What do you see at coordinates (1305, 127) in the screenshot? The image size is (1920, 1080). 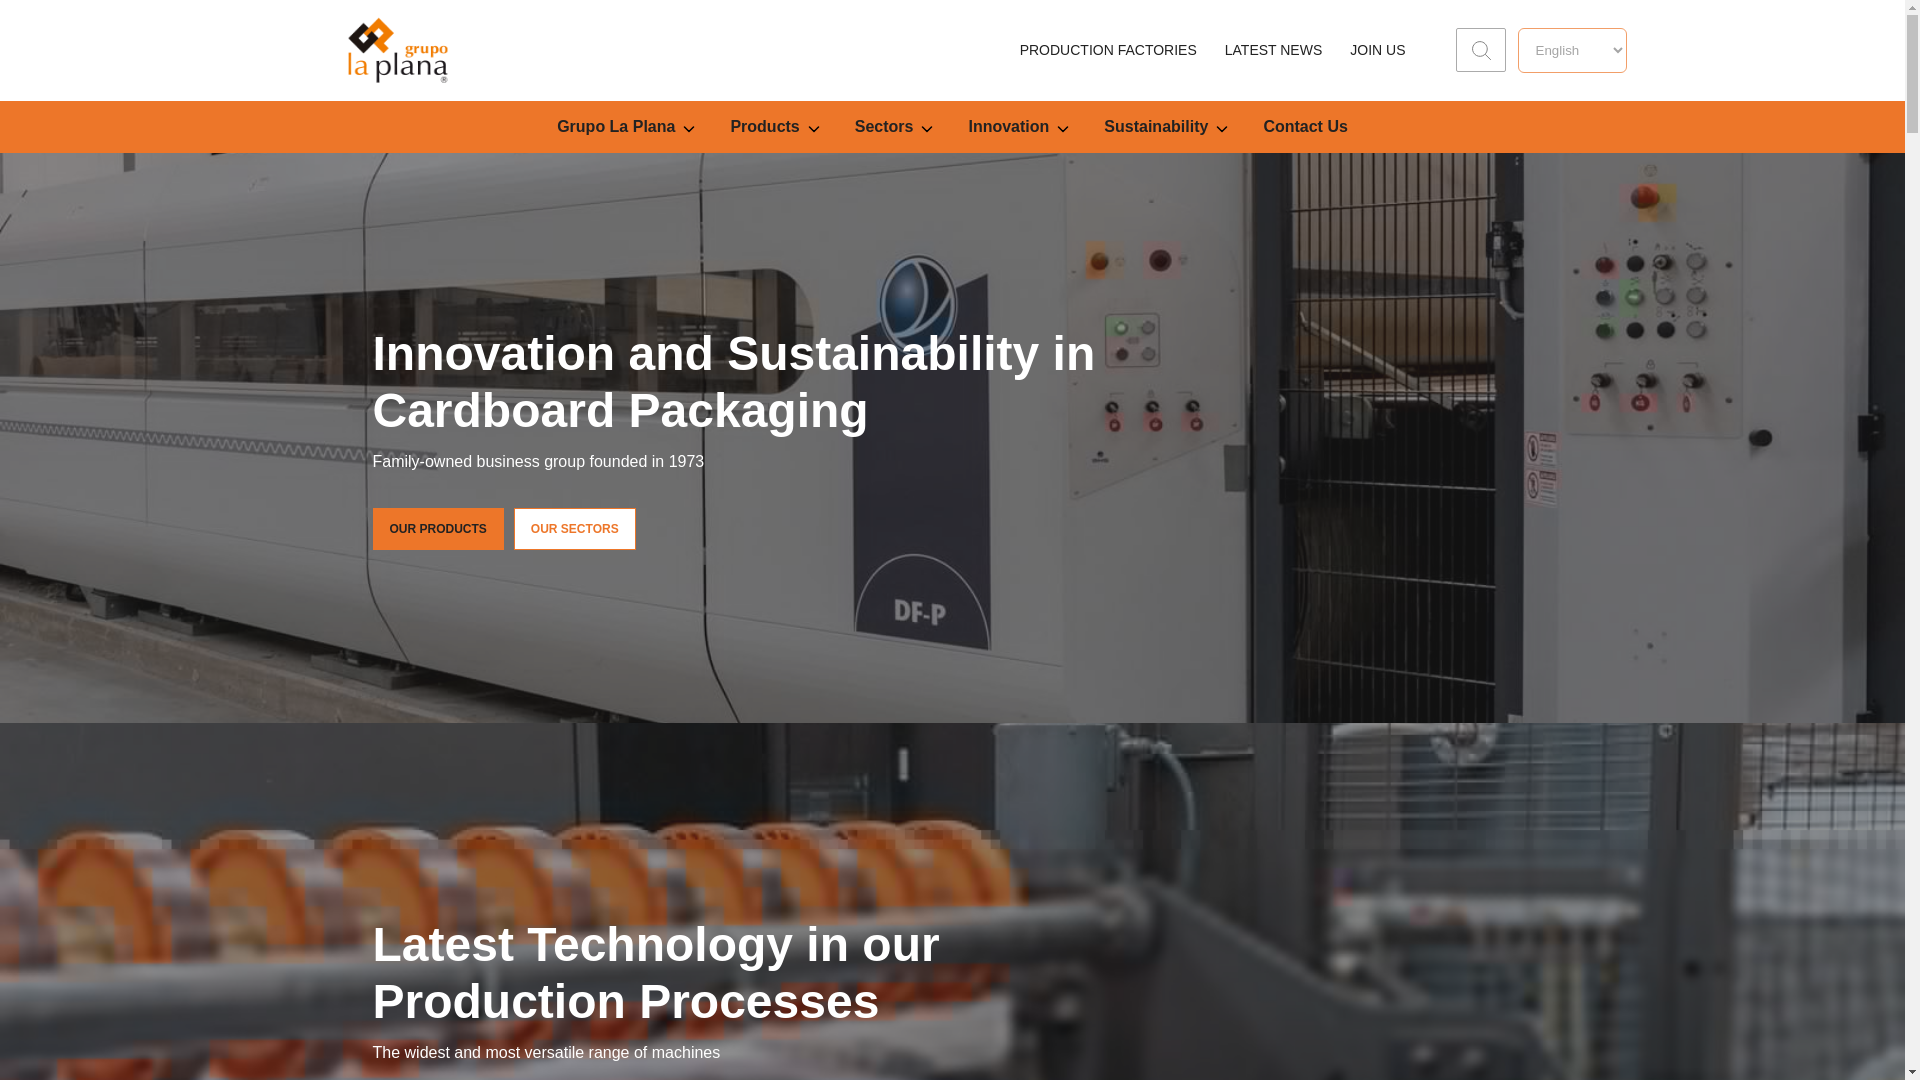 I see `Contact Us` at bounding box center [1305, 127].